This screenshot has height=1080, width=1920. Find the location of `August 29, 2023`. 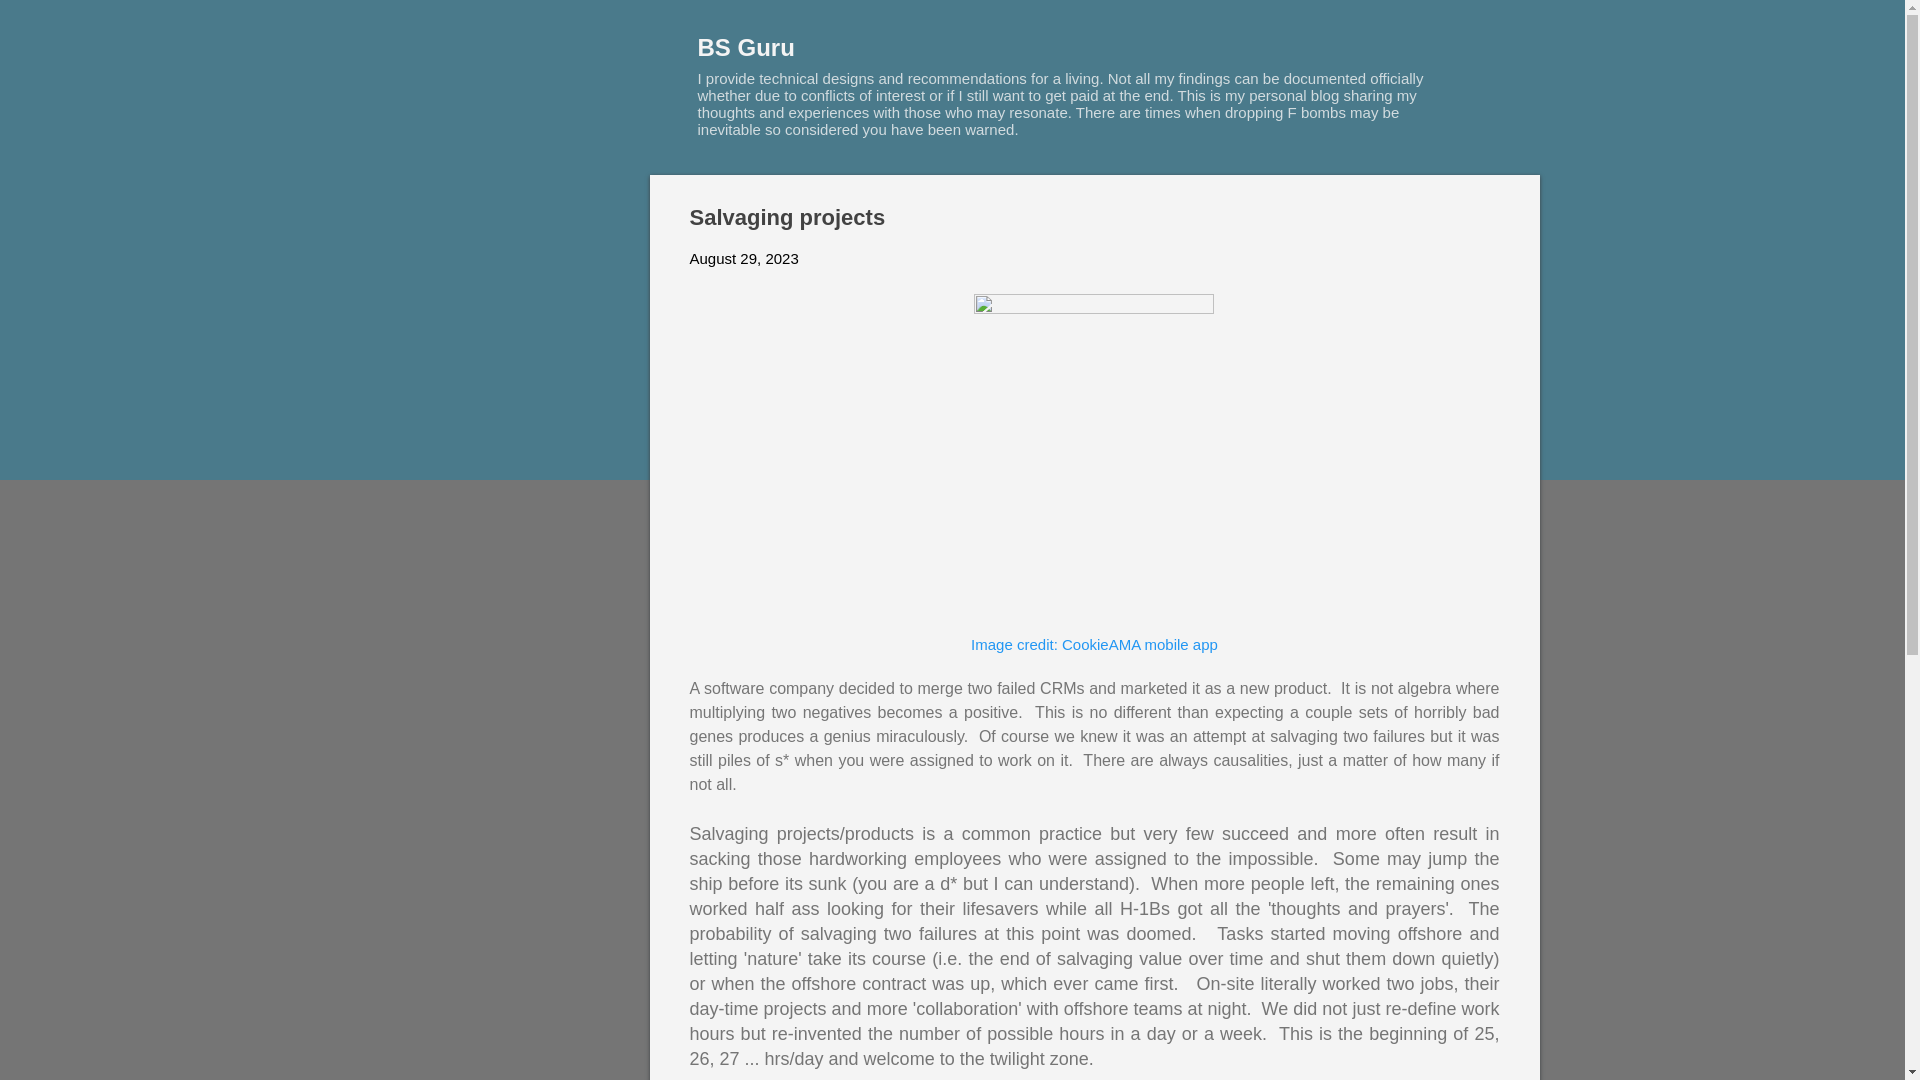

August 29, 2023 is located at coordinates (744, 258).